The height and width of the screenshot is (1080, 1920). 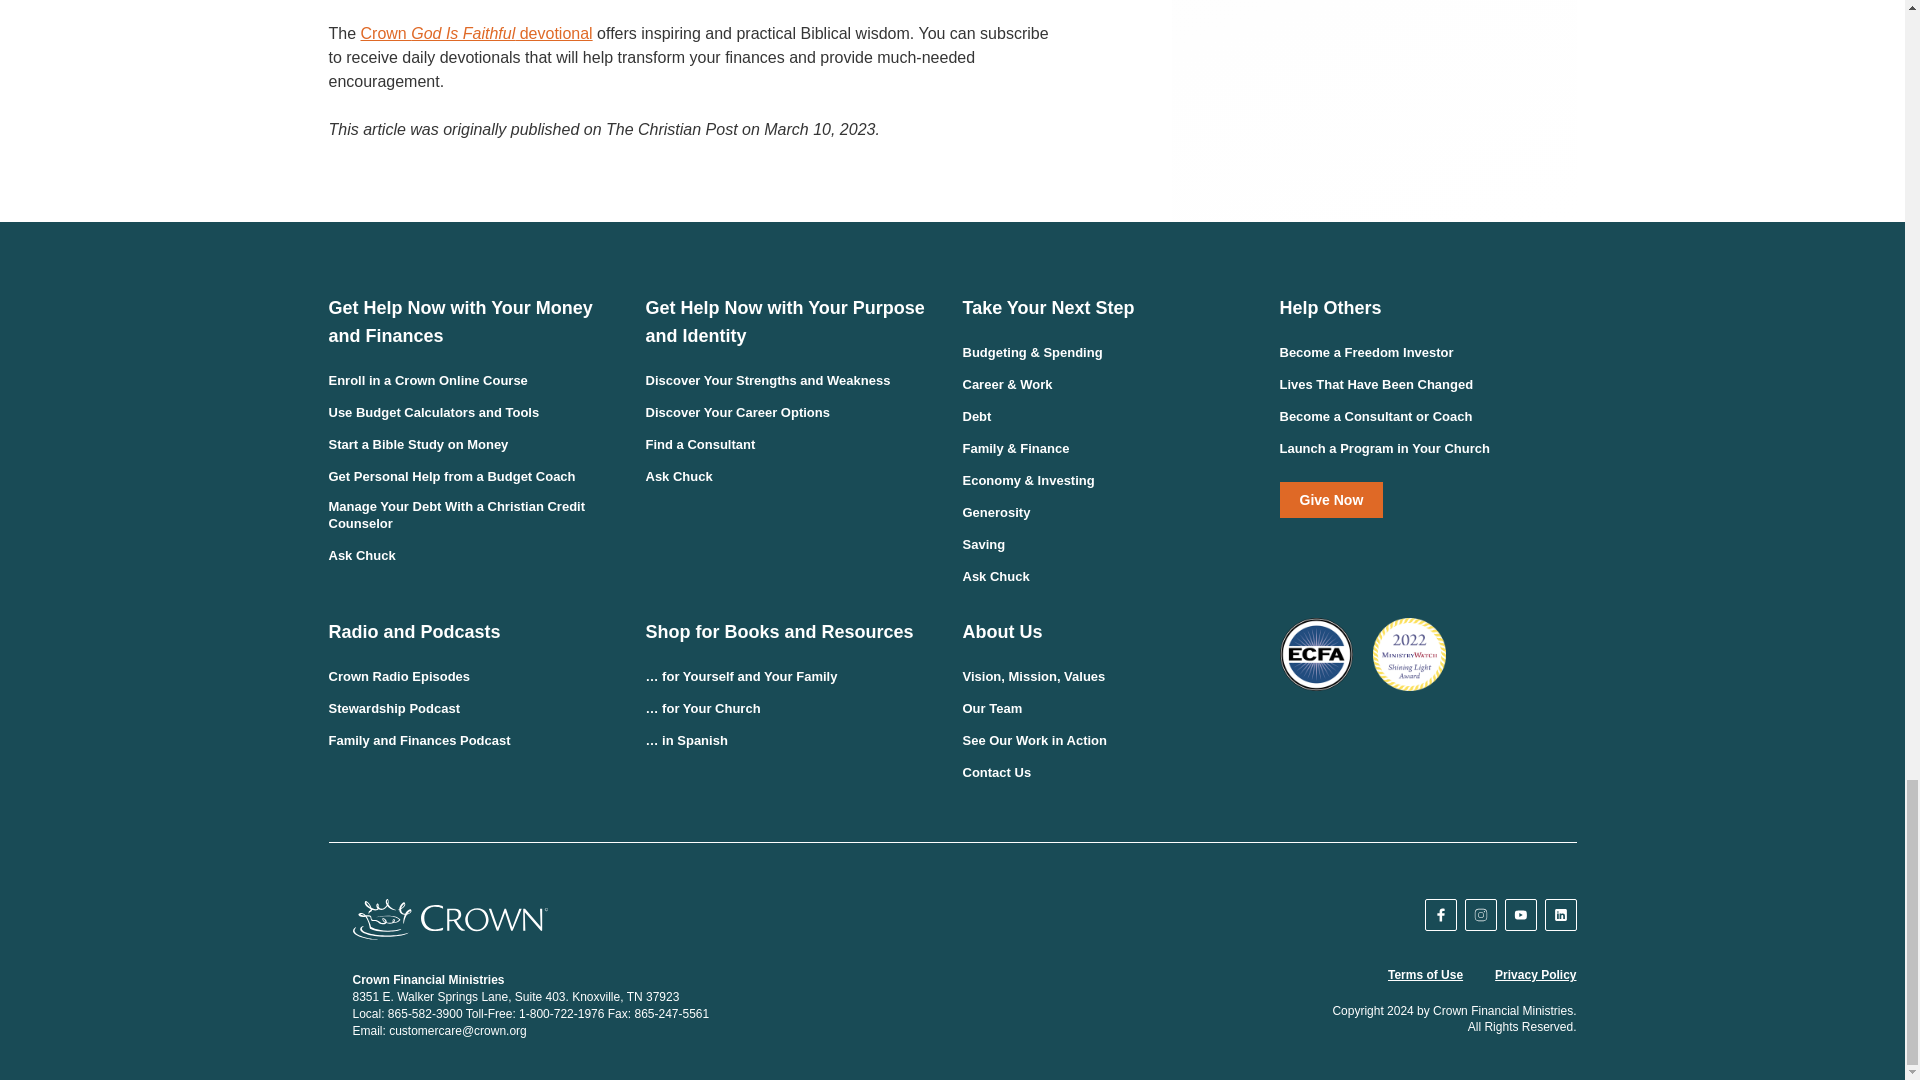 What do you see at coordinates (449, 918) in the screenshot?
I see `Crown Logo 2021 H White 2023` at bounding box center [449, 918].